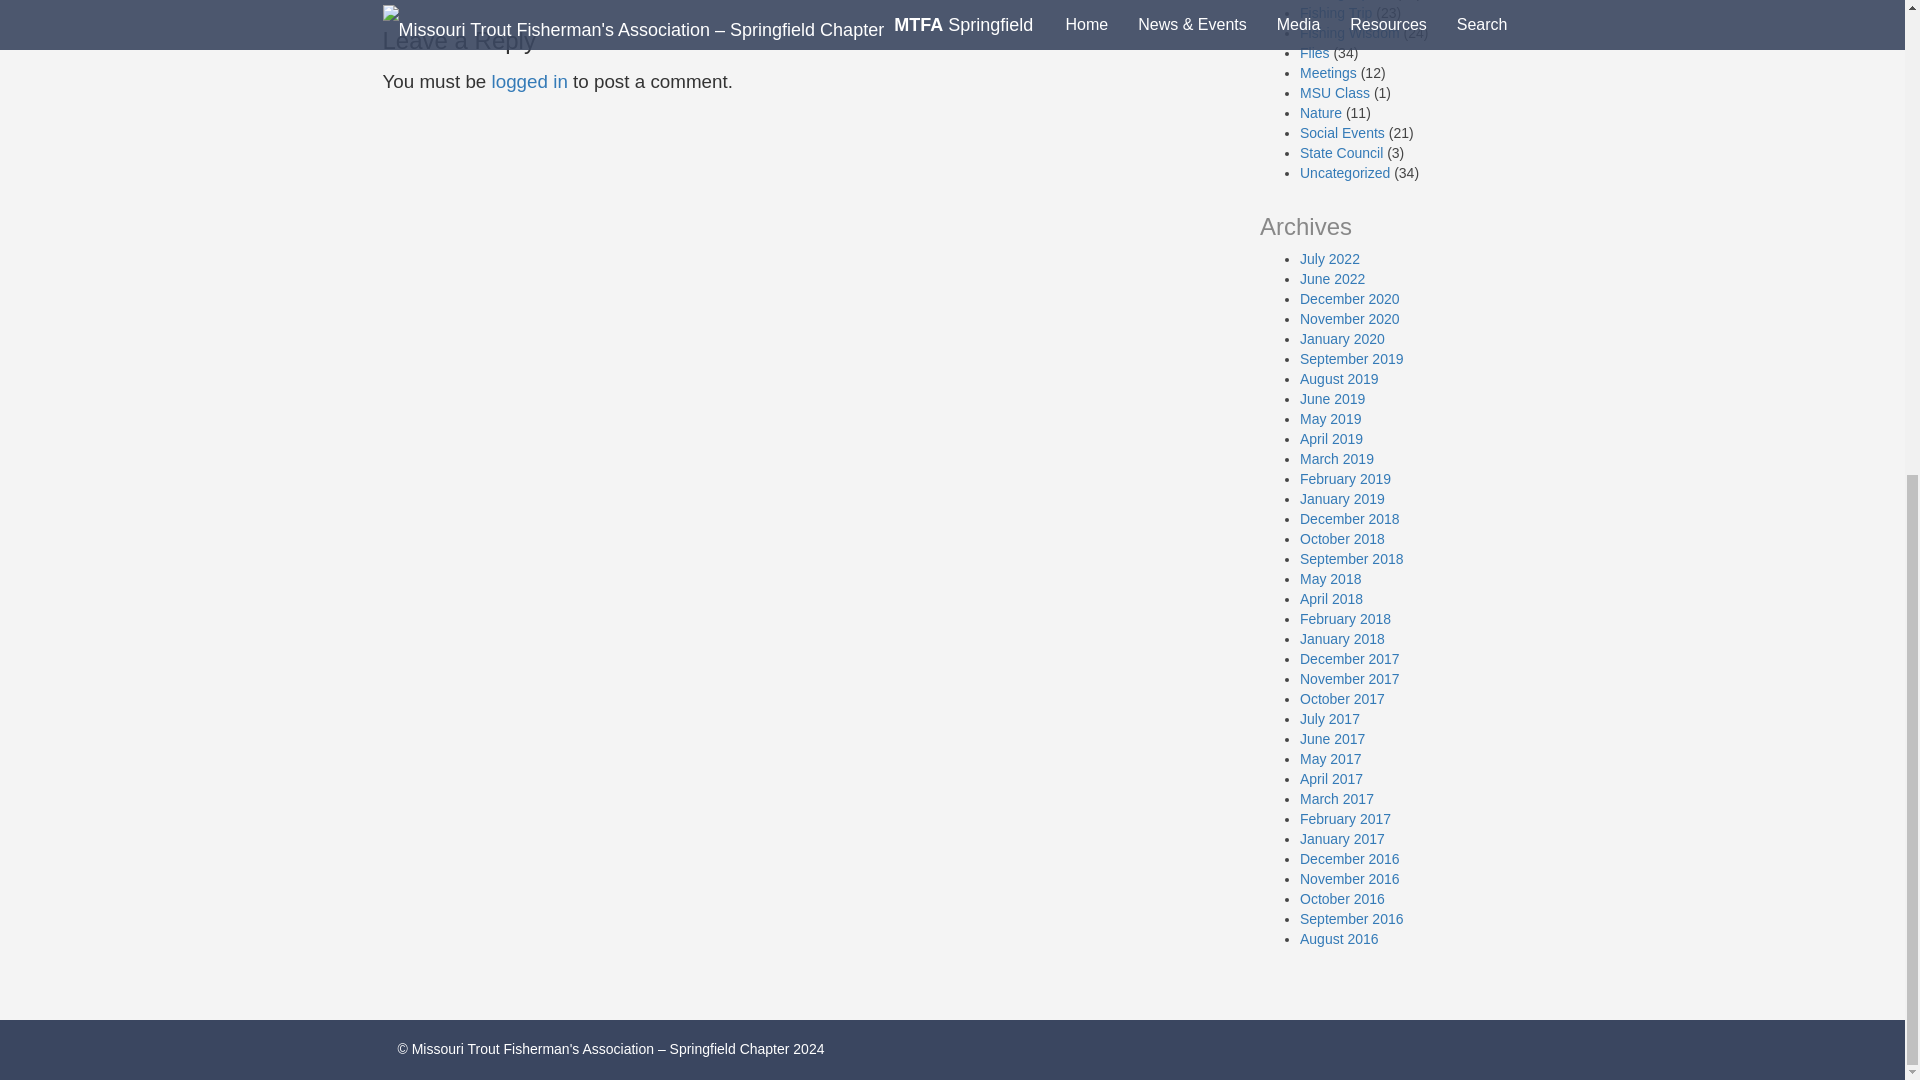  Describe the element at coordinates (530, 81) in the screenshot. I see `logged in` at that location.